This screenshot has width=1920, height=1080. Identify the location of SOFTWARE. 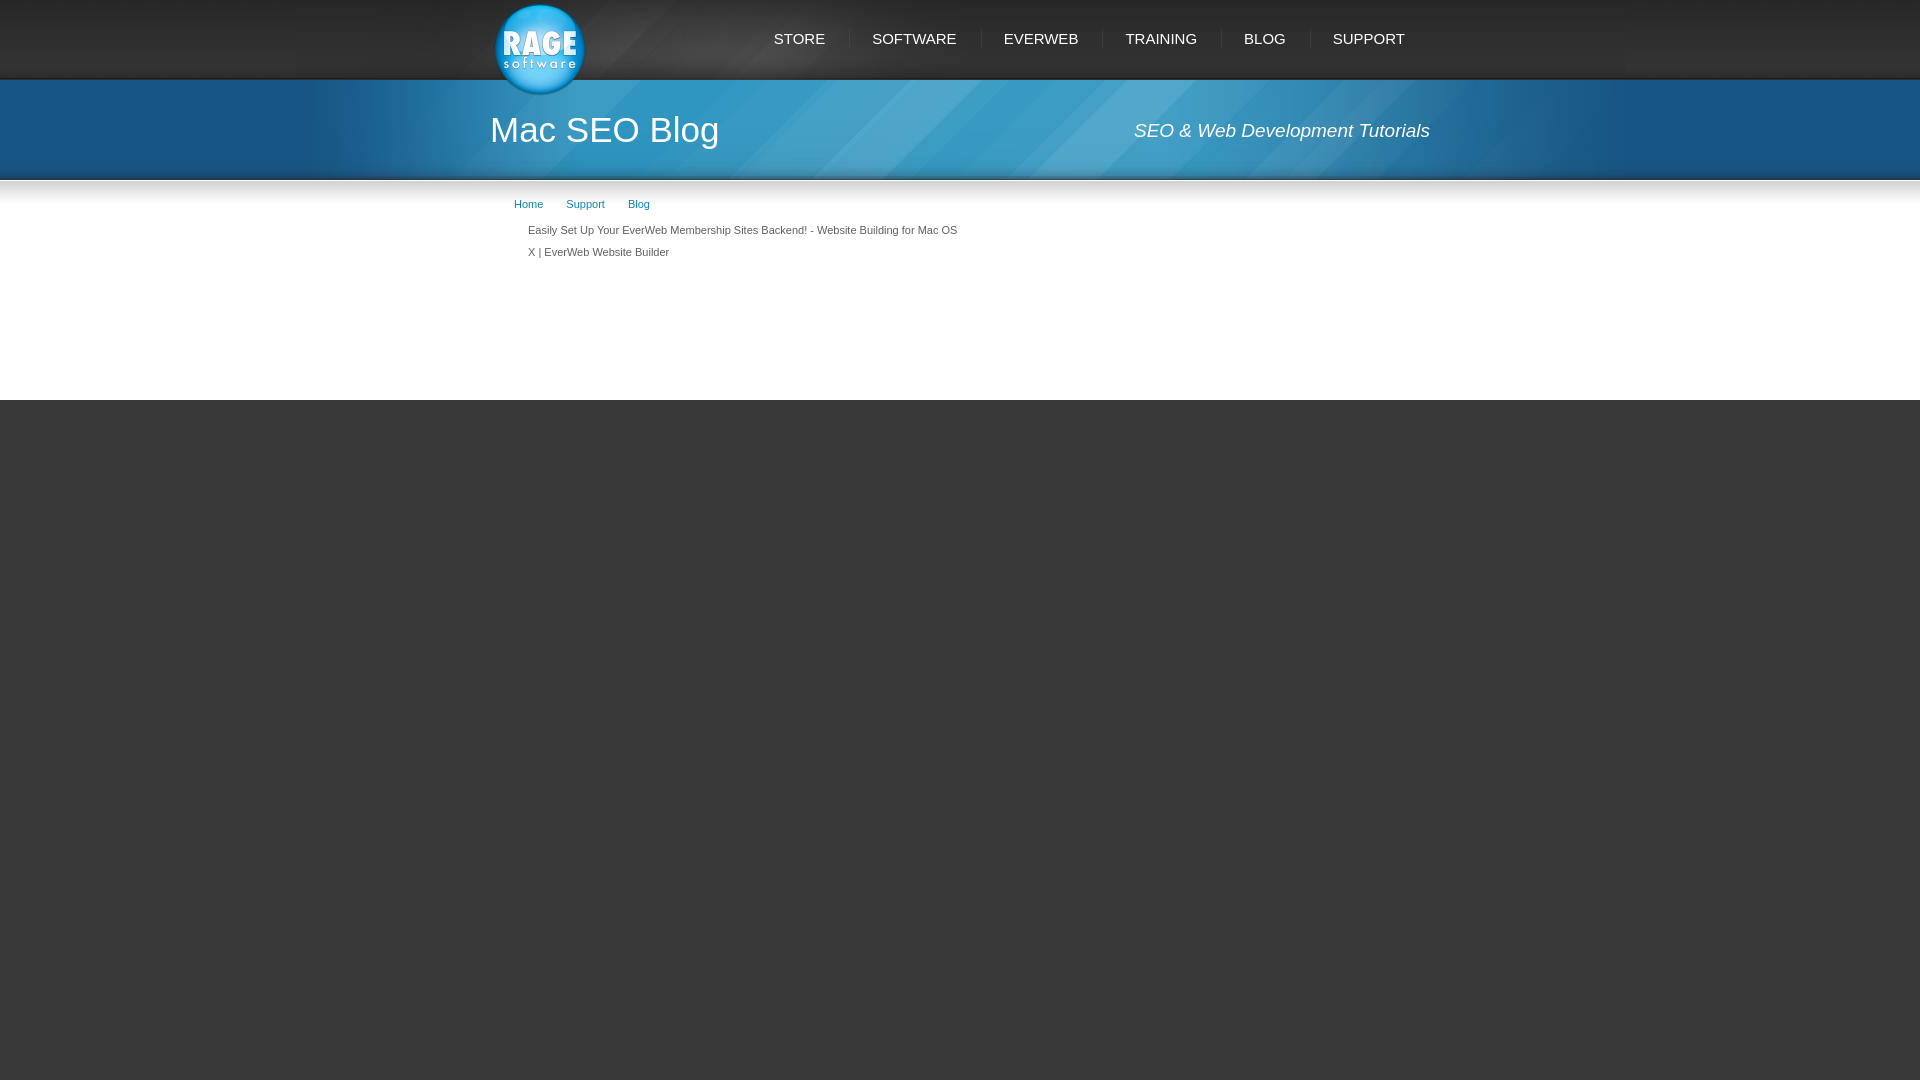
(916, 38).